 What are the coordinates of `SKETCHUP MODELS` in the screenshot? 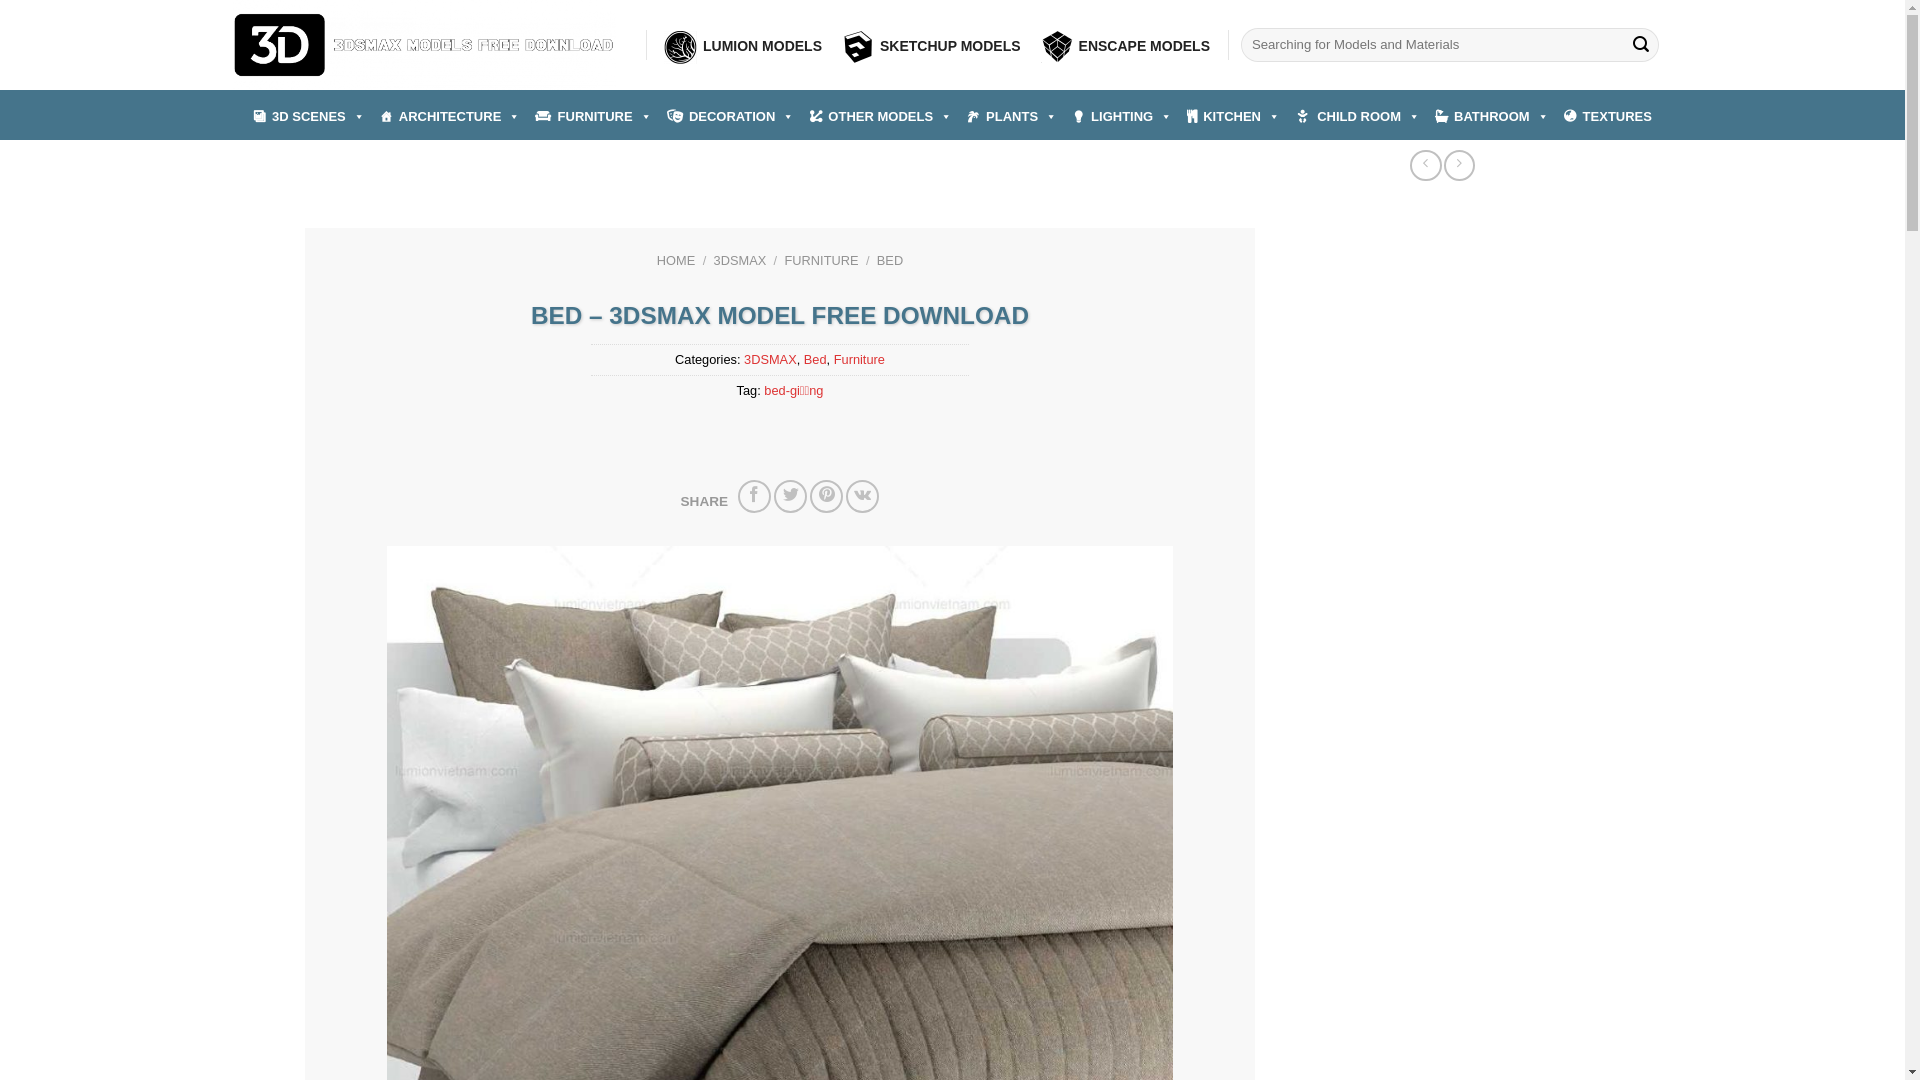 It's located at (932, 46).